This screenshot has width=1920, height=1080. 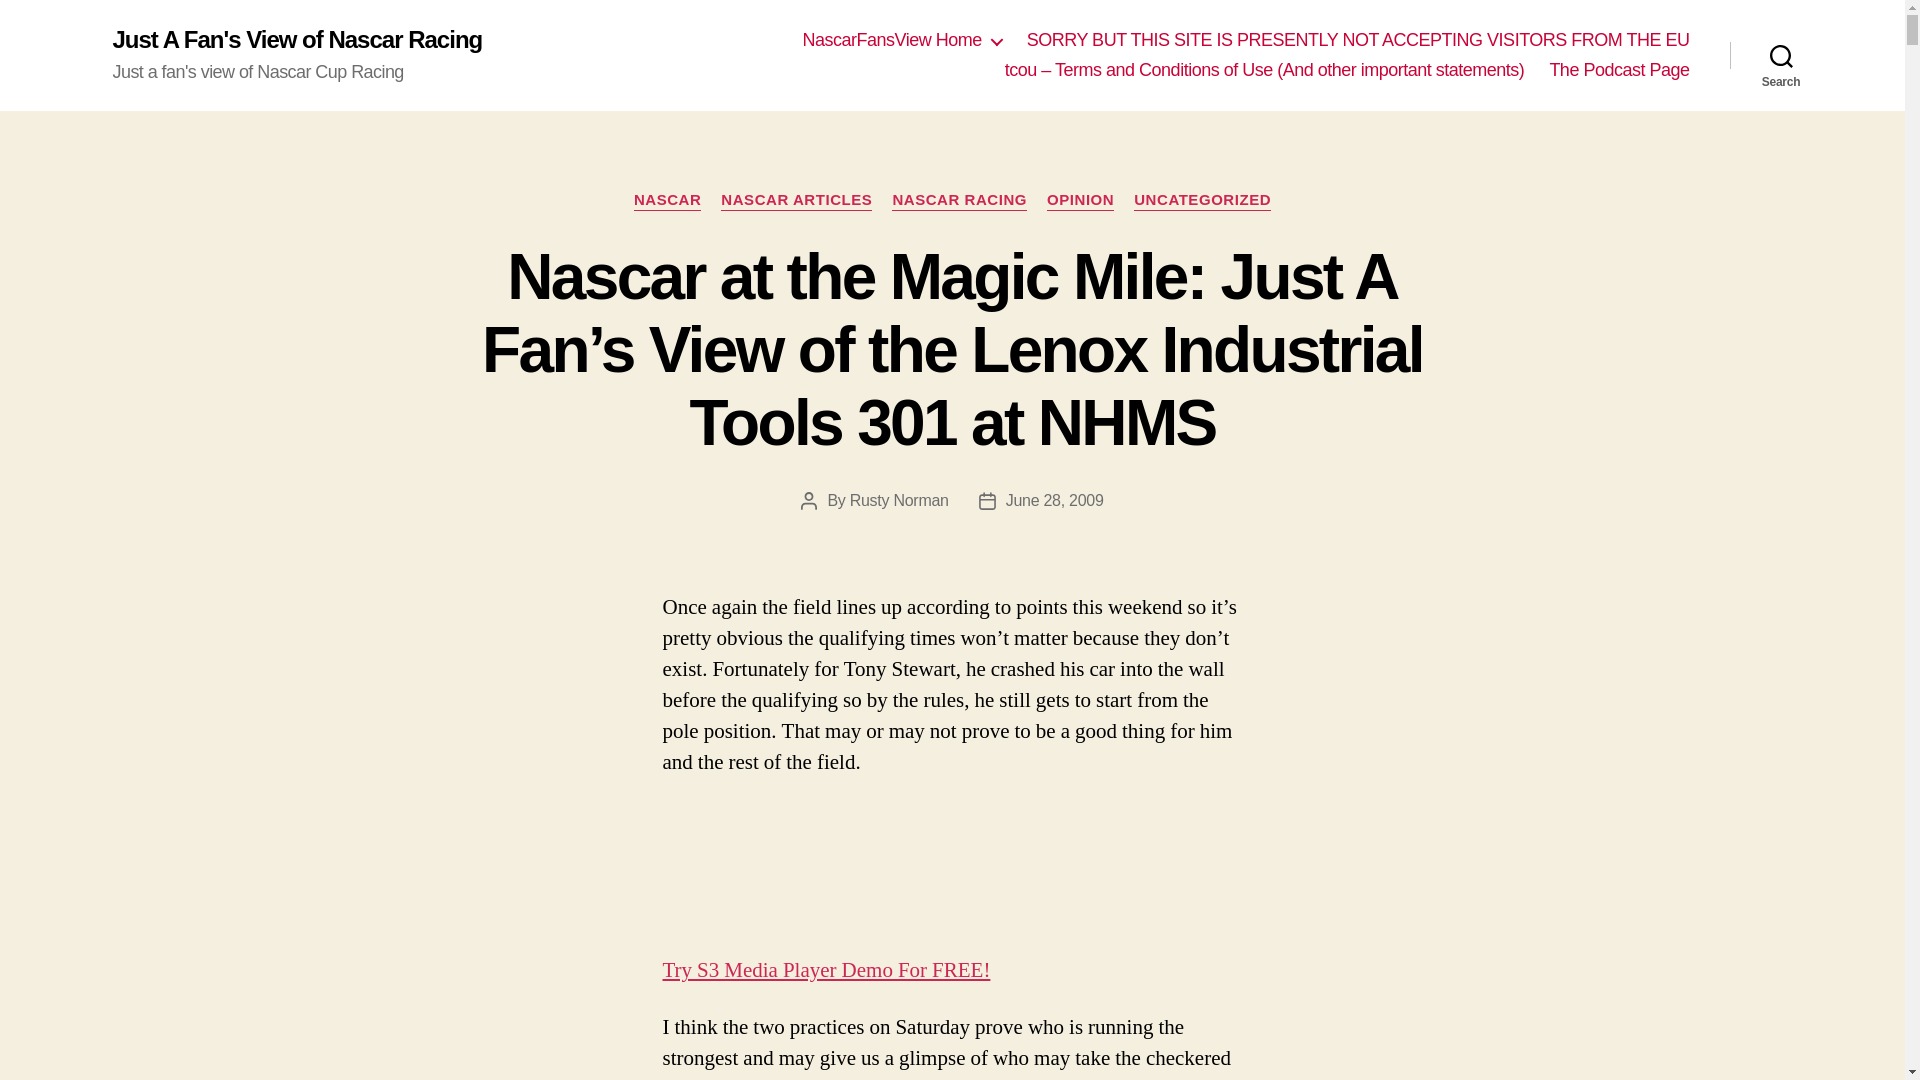 I want to click on June 28, 2009, so click(x=1055, y=500).